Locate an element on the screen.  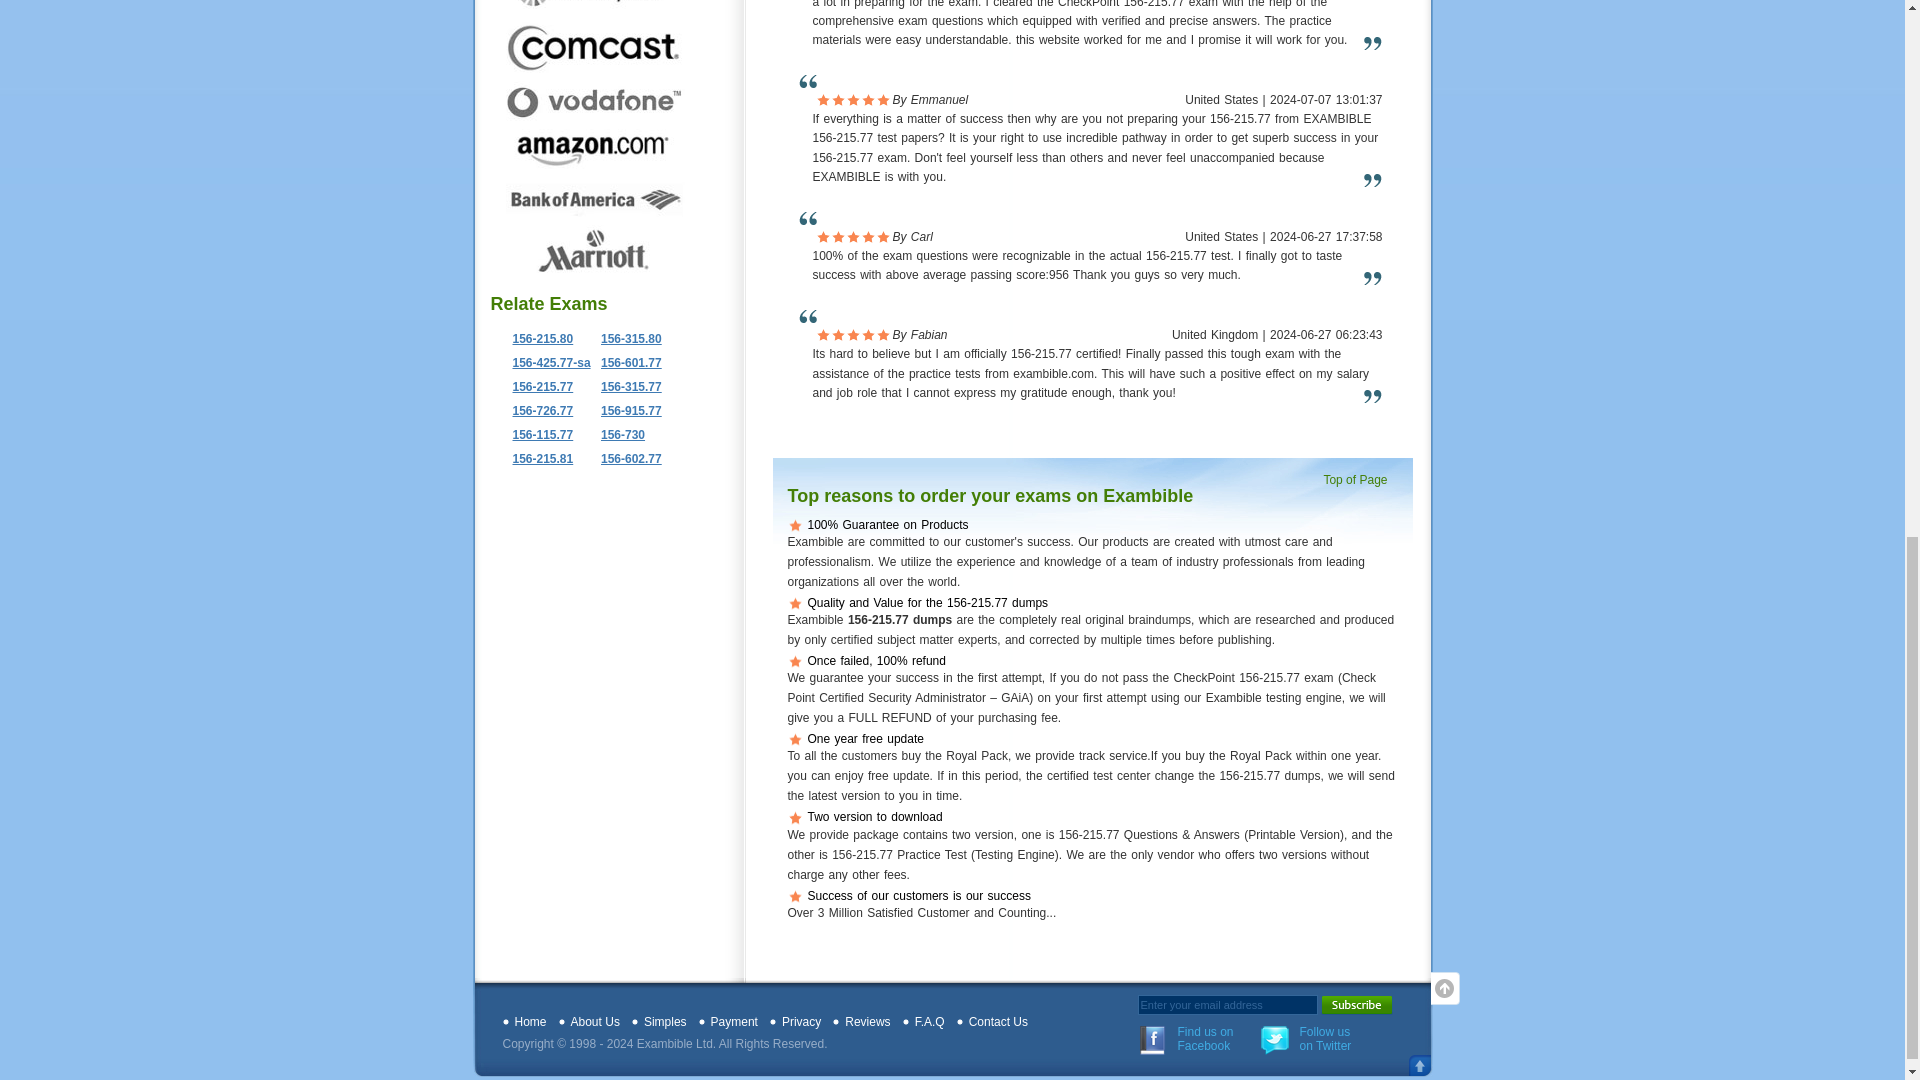
About Us is located at coordinates (595, 1022).